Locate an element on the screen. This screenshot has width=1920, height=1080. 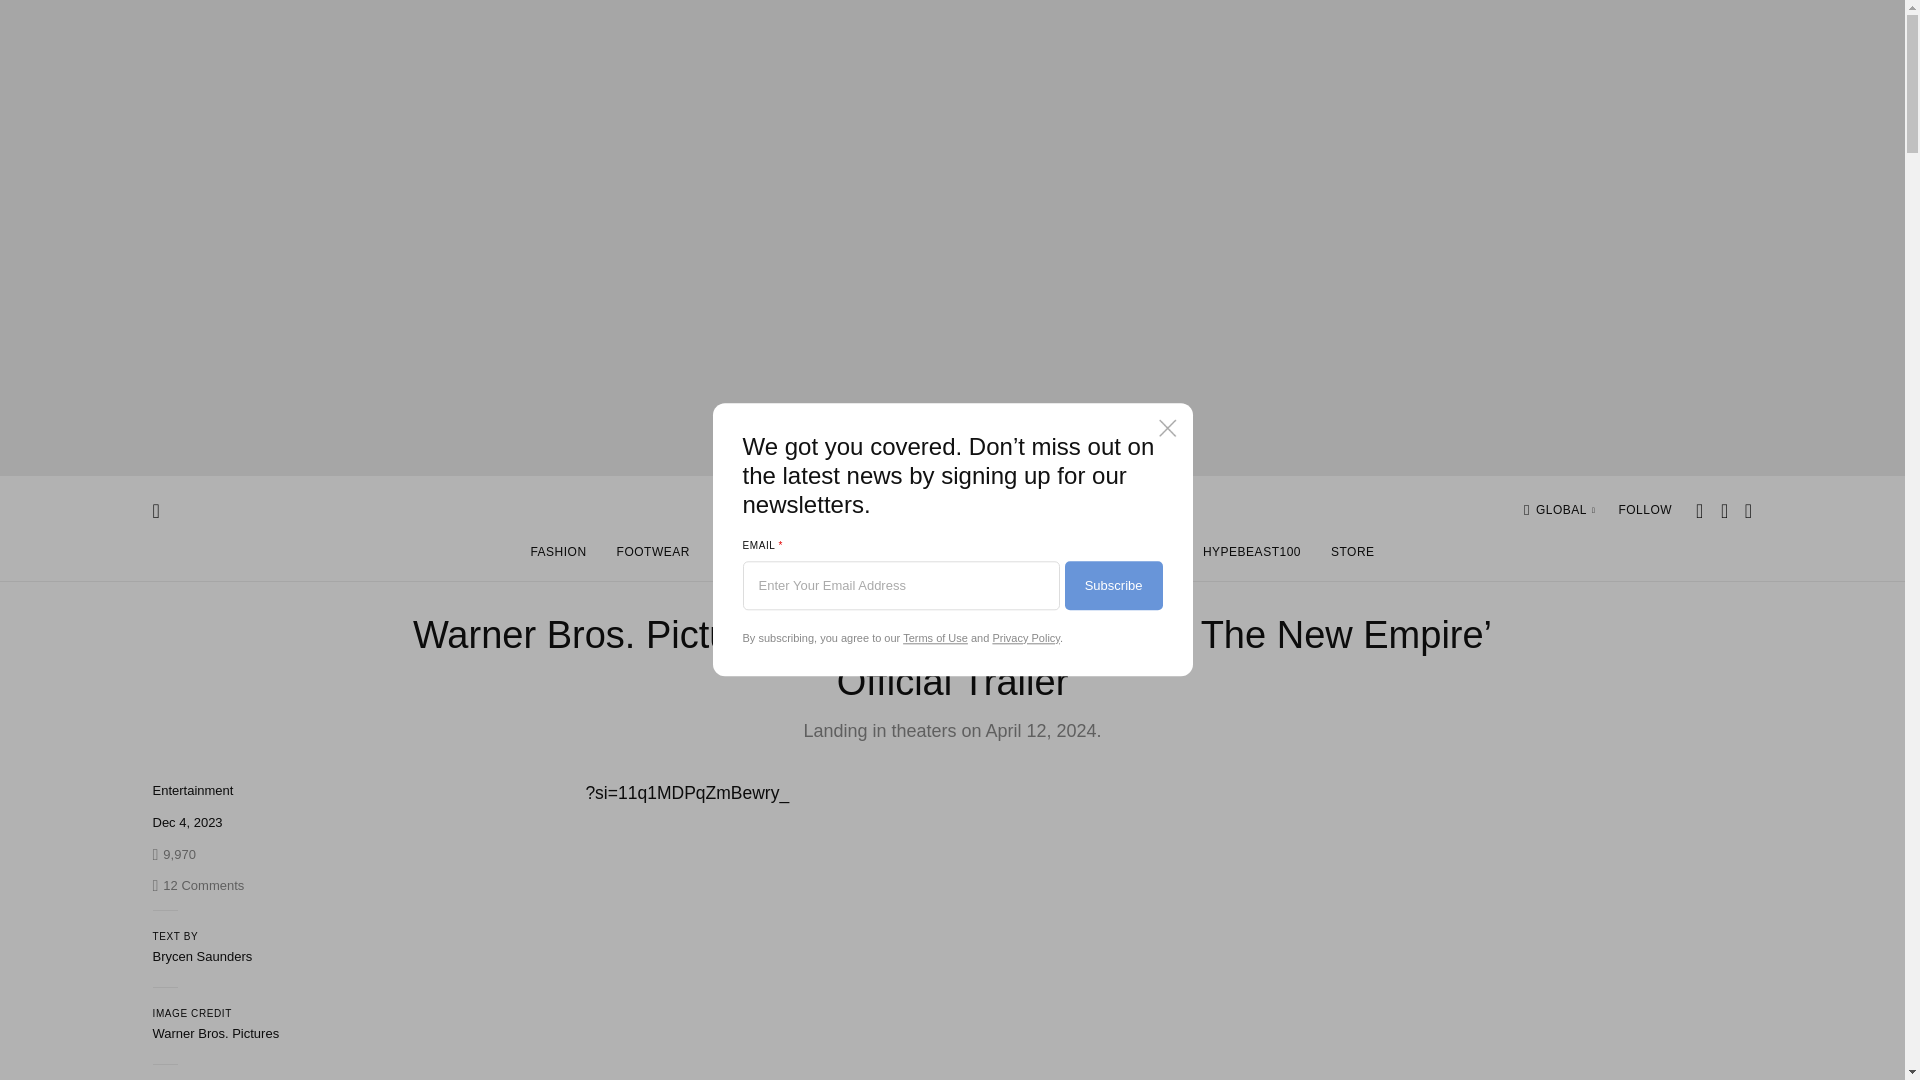
3rd party ad content is located at coordinates (1601, 928).